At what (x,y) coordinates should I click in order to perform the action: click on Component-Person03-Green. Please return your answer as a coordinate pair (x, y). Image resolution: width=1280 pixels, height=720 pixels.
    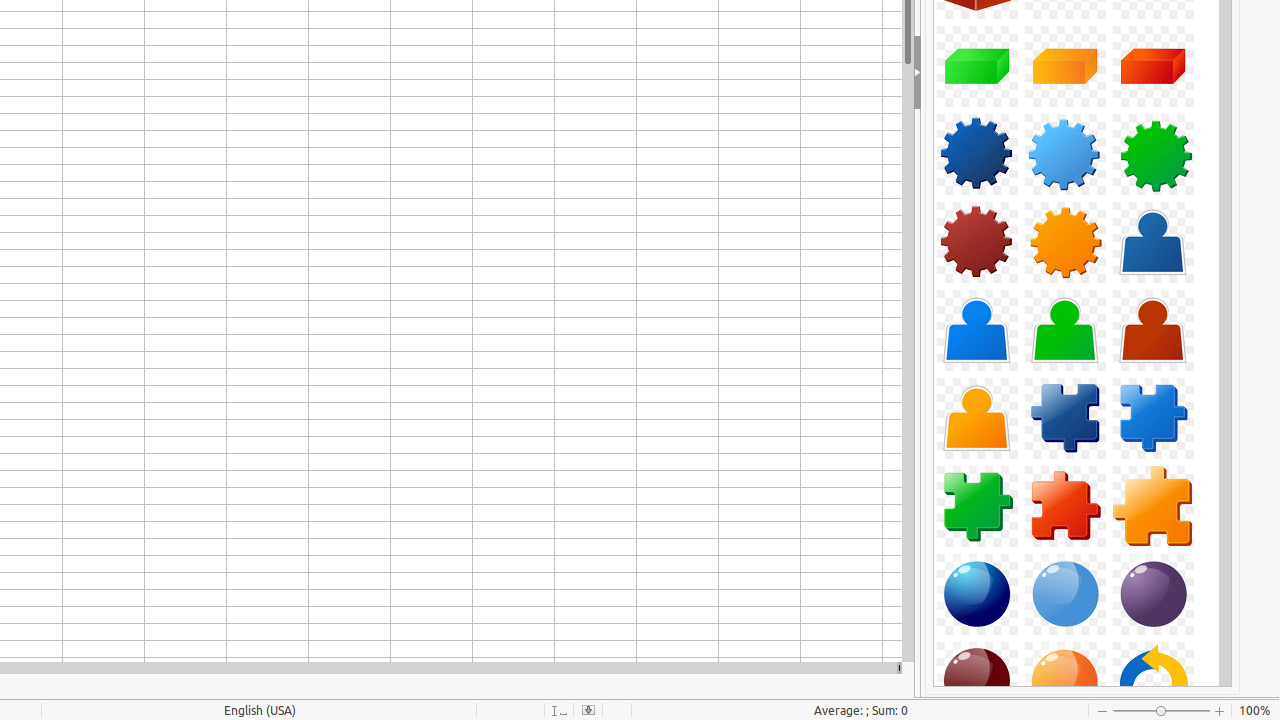
    Looking at the image, I should click on (1065, 330).